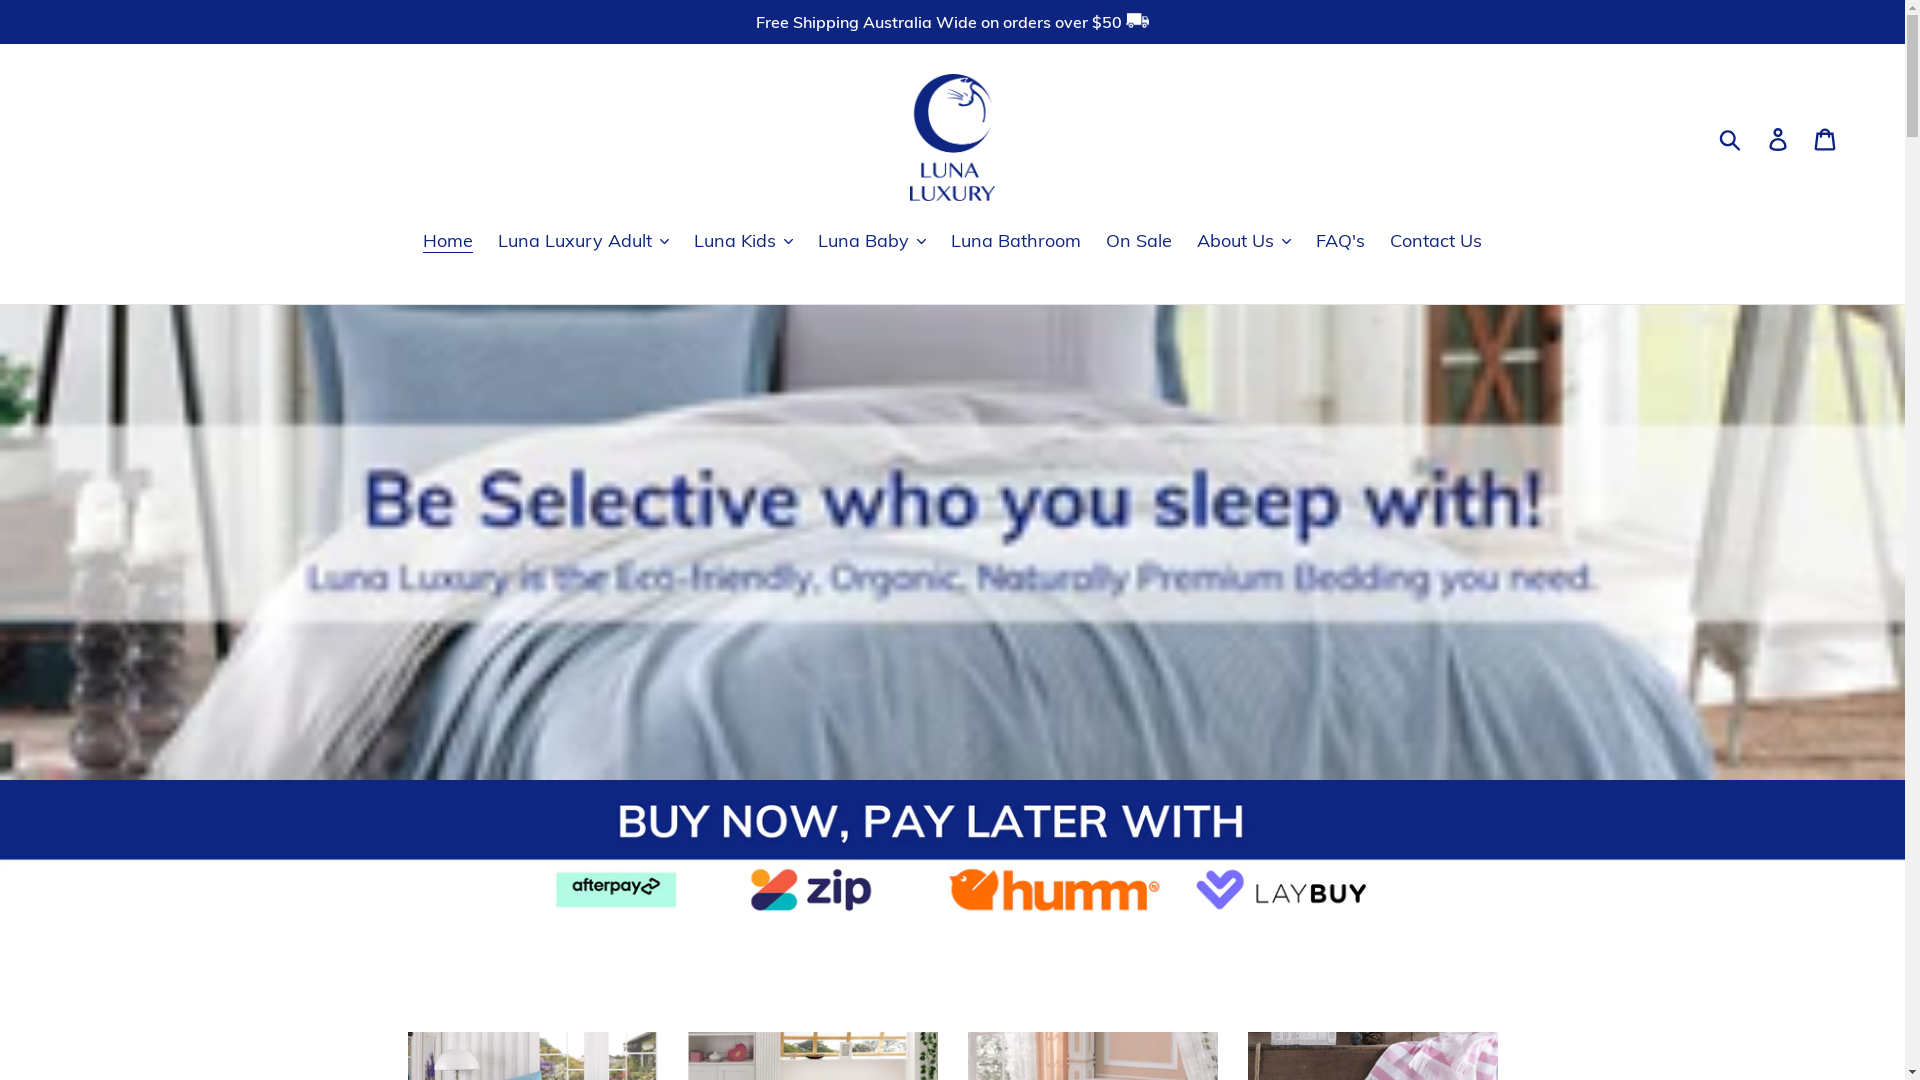  I want to click on Log in, so click(1780, 138).